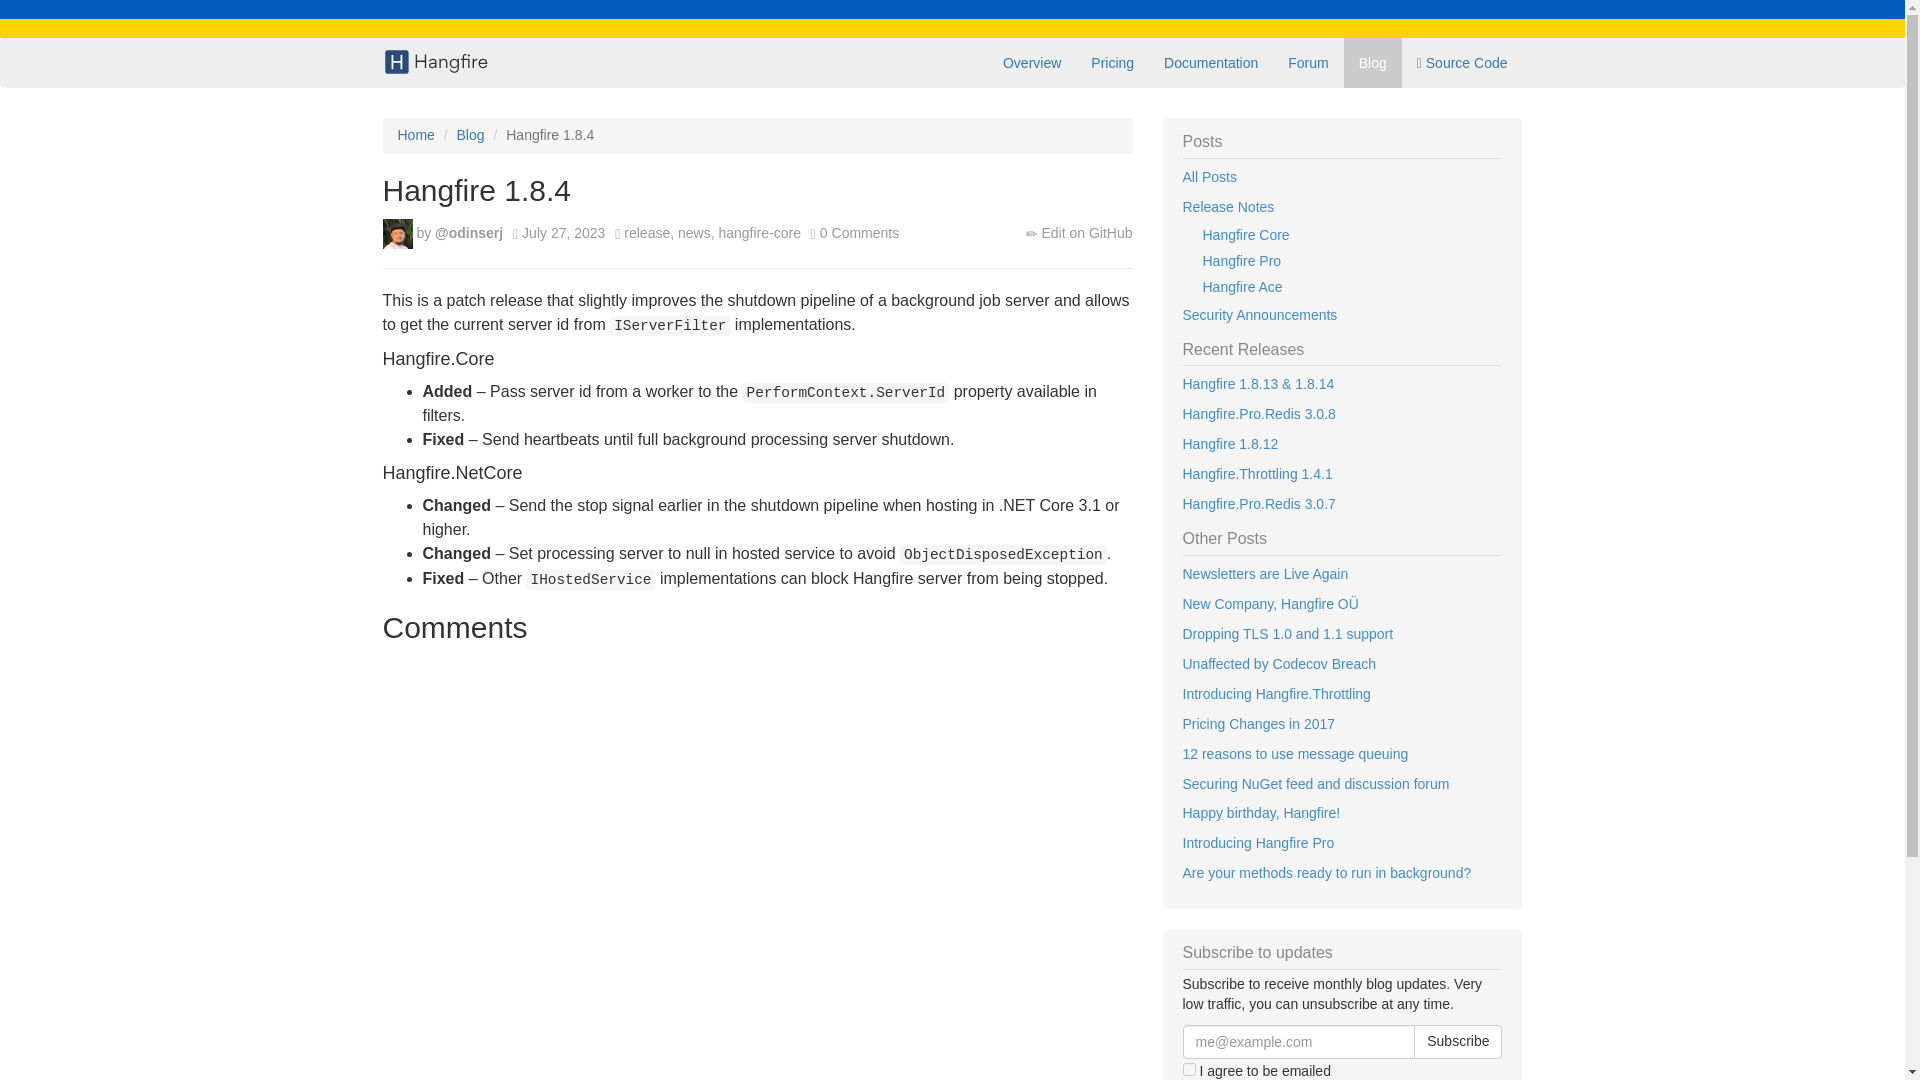 The width and height of the screenshot is (1920, 1080). I want to click on Hangfire Ace, so click(1342, 288).